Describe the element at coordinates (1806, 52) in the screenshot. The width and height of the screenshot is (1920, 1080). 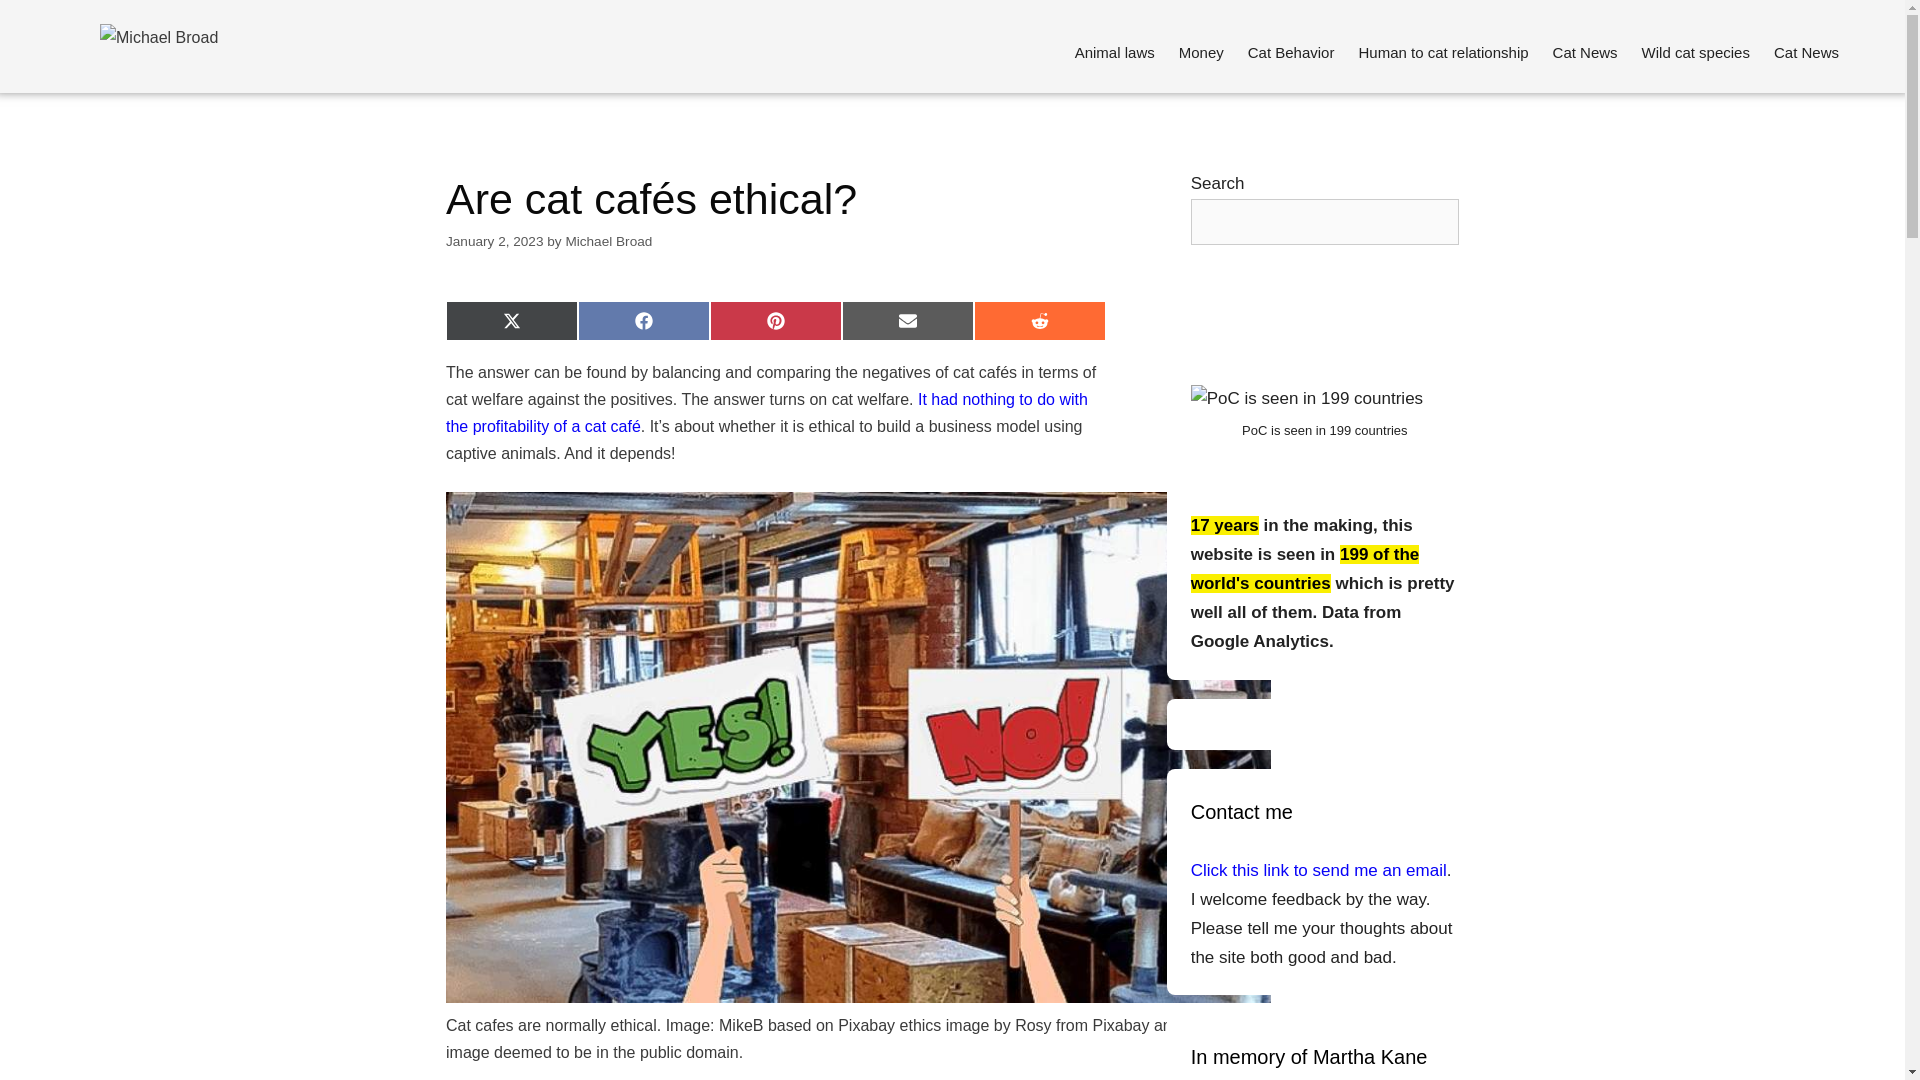
I see `Cat News` at that location.